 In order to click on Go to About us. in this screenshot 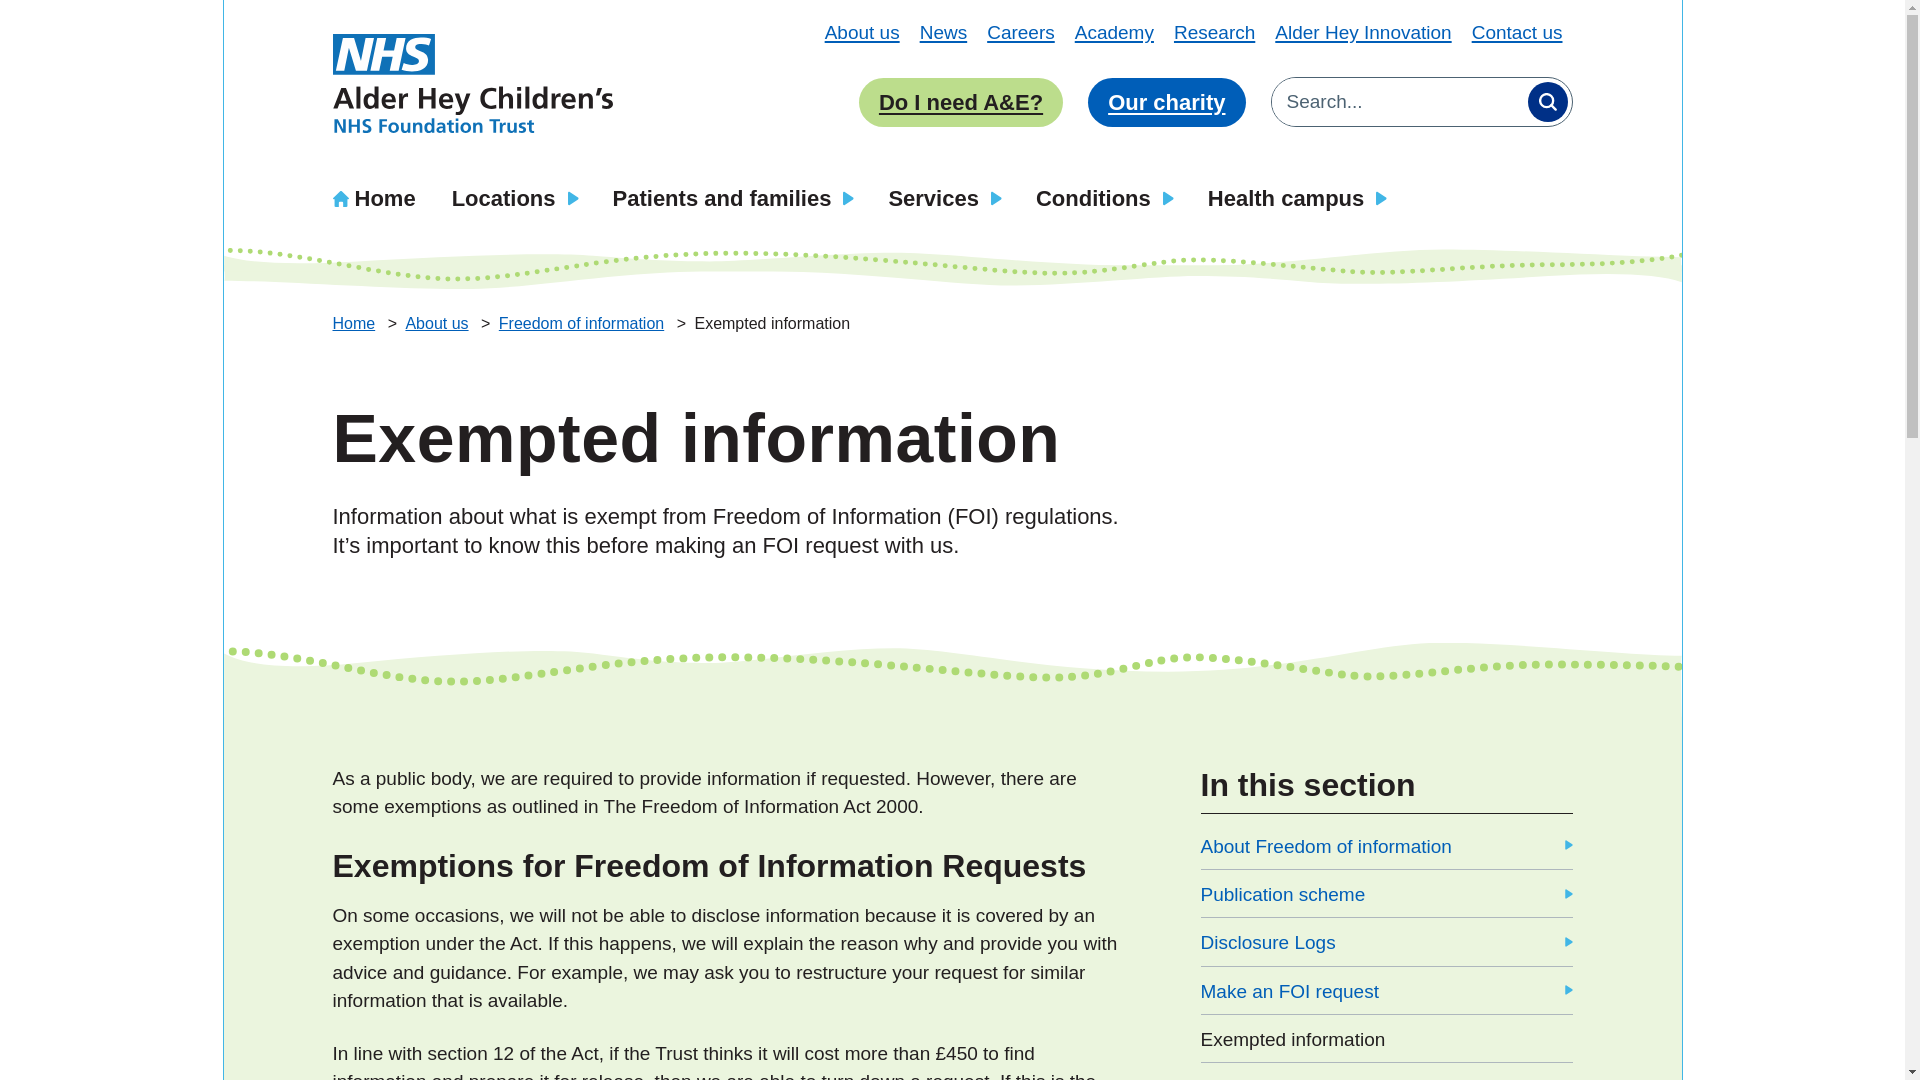, I will do `click(438, 323)`.